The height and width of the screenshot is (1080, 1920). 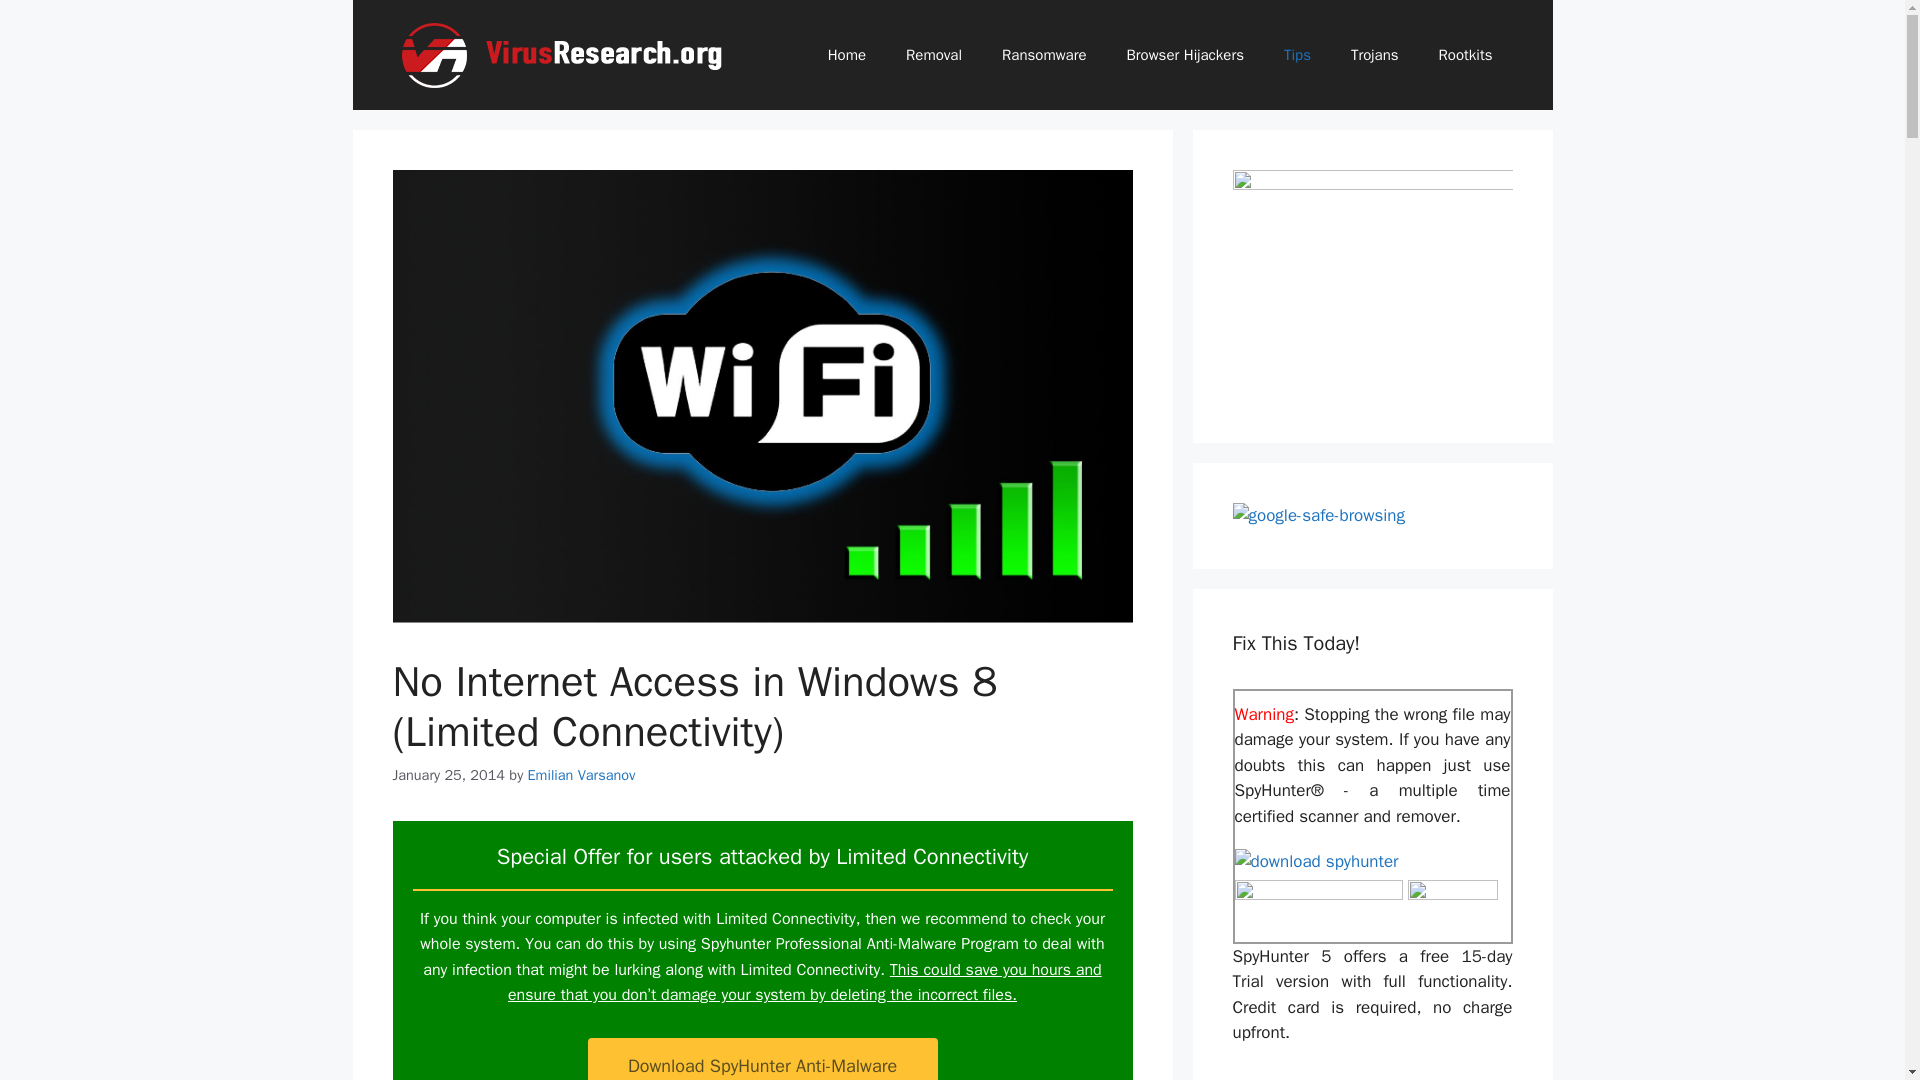 What do you see at coordinates (1296, 54) in the screenshot?
I see `Tips` at bounding box center [1296, 54].